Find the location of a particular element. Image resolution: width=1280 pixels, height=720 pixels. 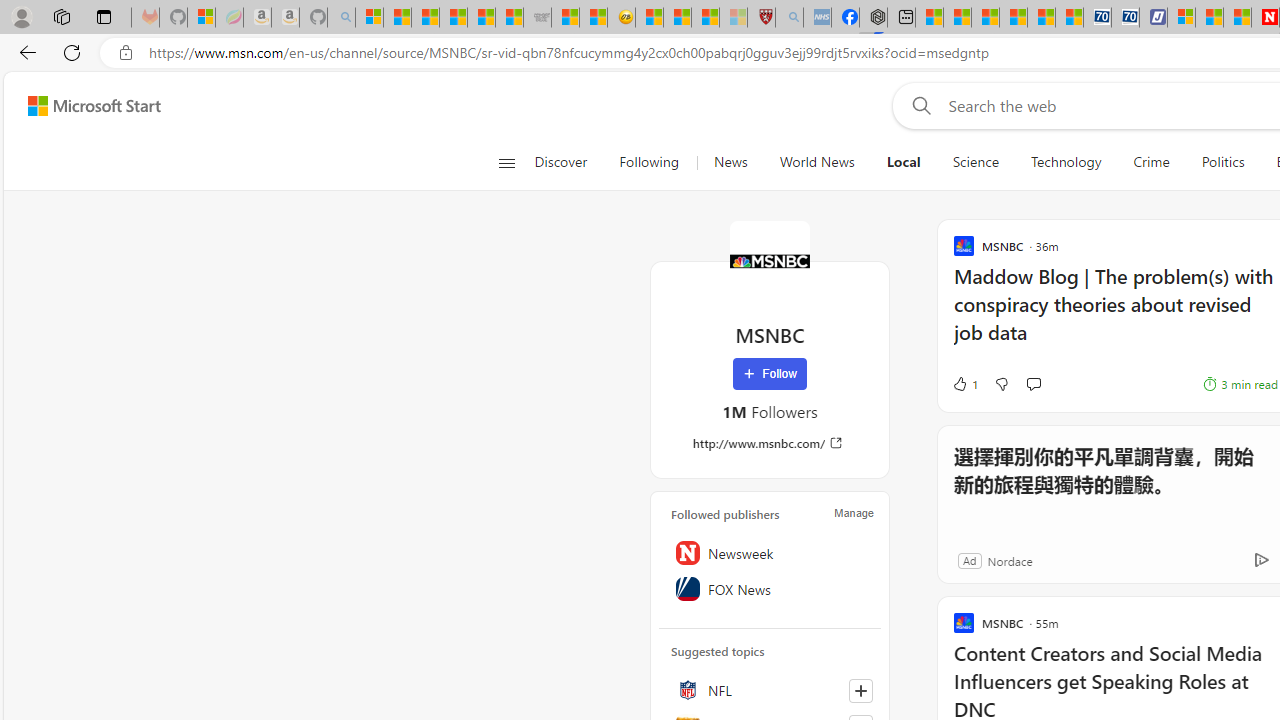

Technology is located at coordinates (1065, 162).